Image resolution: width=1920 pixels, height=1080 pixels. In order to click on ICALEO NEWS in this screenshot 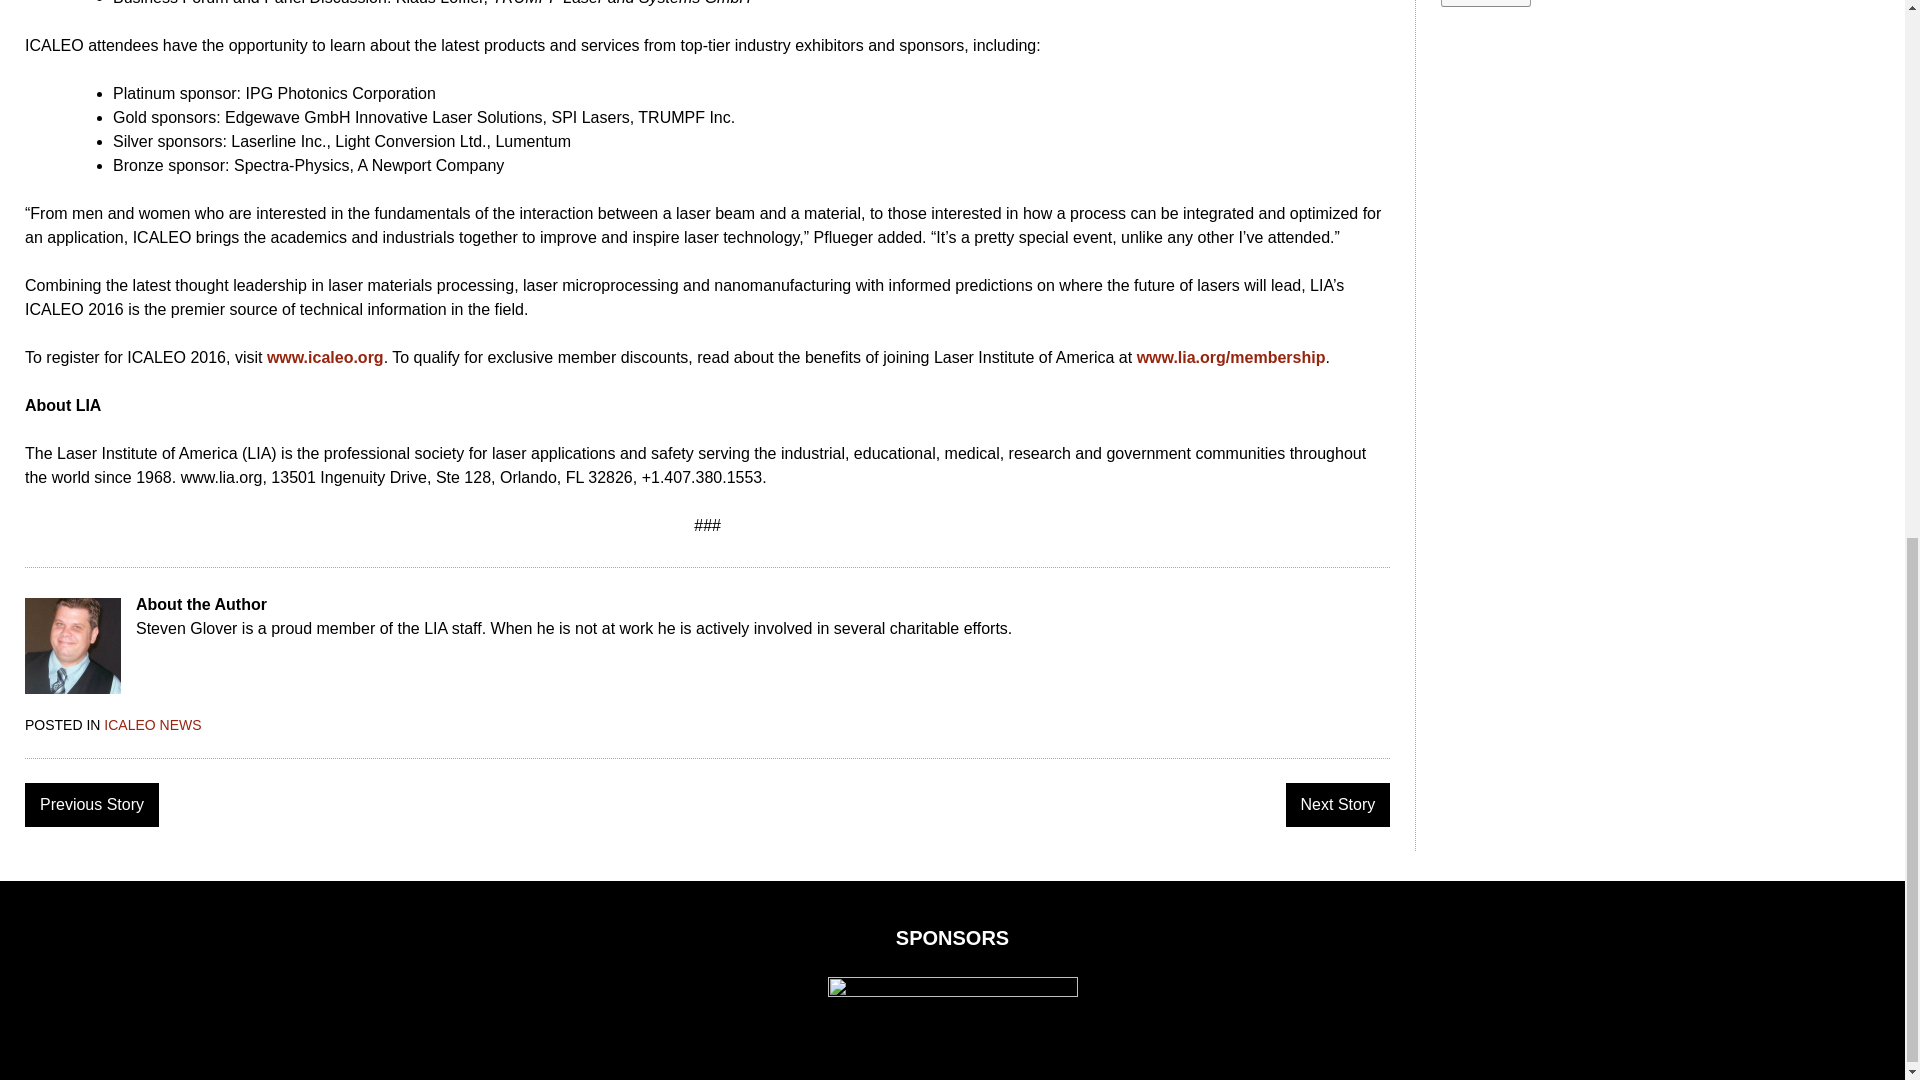, I will do `click(152, 725)`.